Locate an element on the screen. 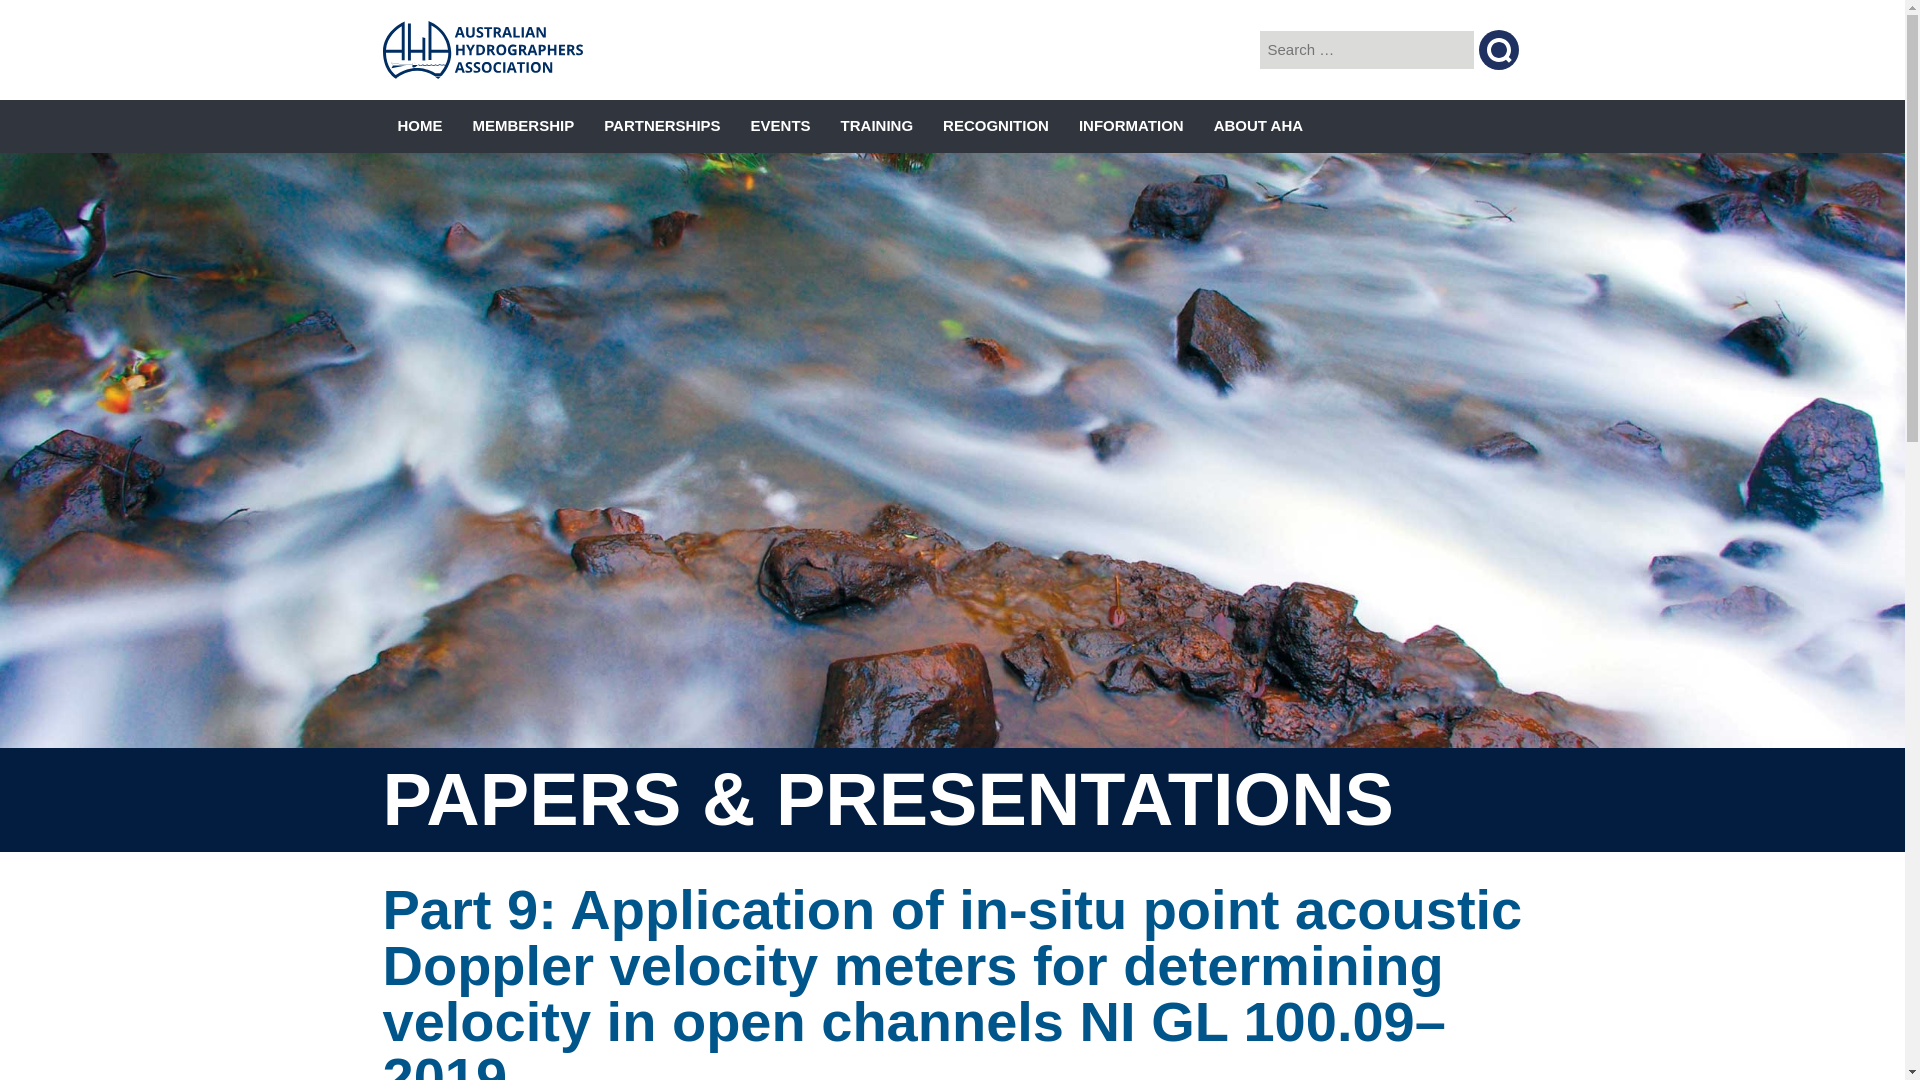 This screenshot has height=1080, width=1920. HOME is located at coordinates (419, 126).